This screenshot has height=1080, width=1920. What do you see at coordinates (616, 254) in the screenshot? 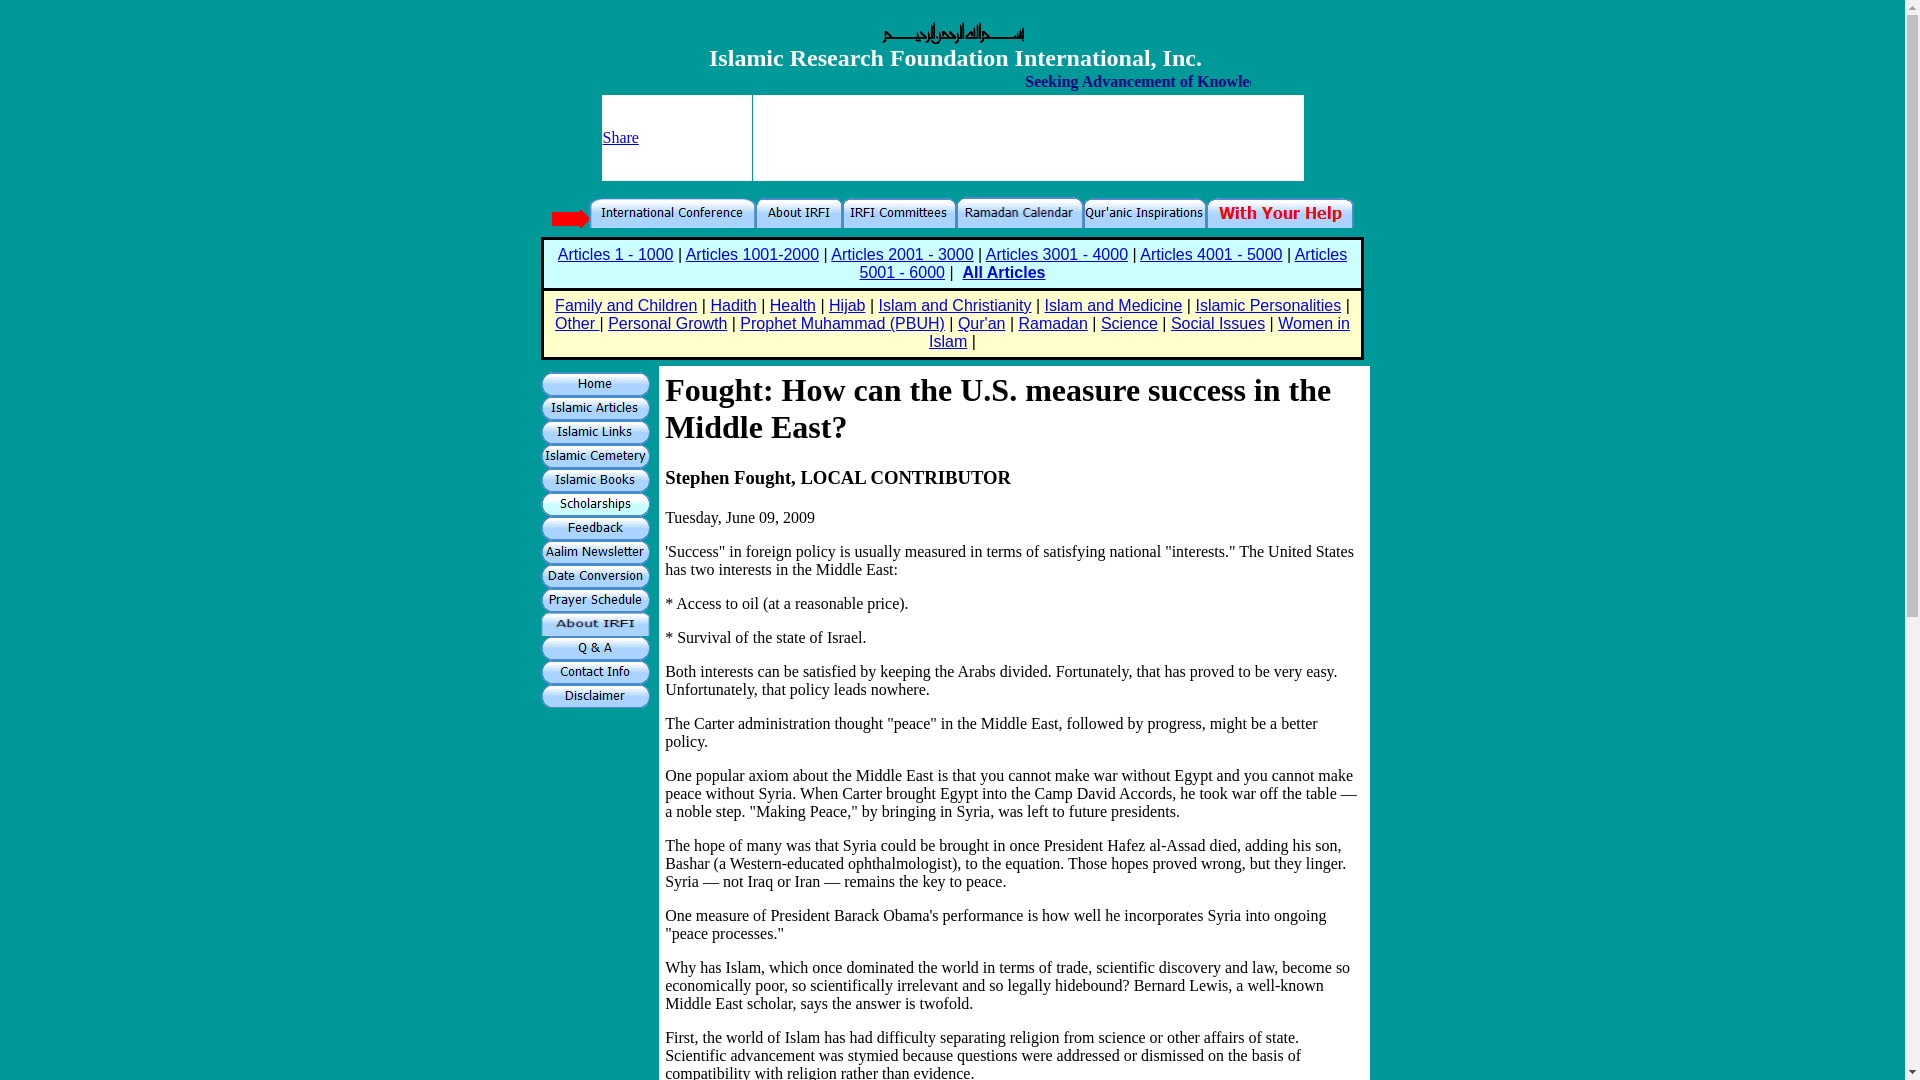
I see `Articles 1 - 1000` at bounding box center [616, 254].